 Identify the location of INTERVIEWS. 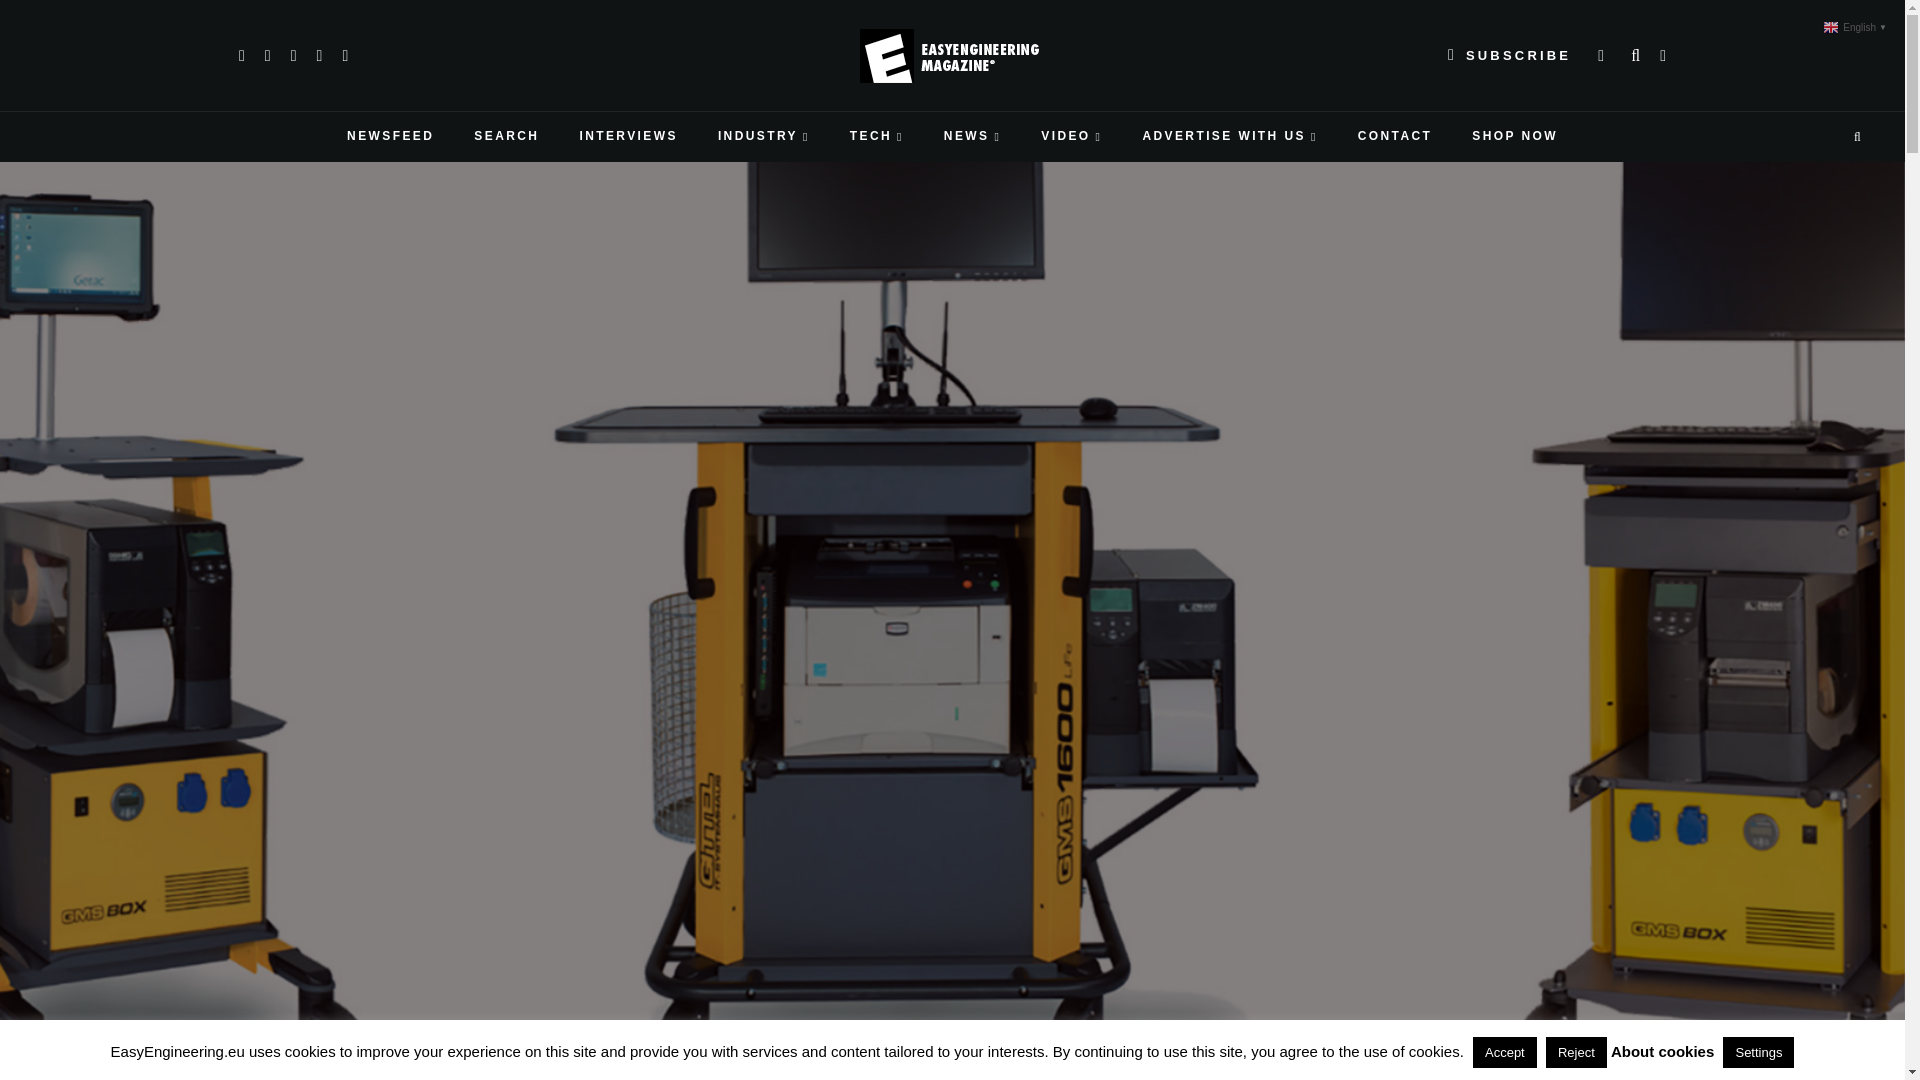
(627, 137).